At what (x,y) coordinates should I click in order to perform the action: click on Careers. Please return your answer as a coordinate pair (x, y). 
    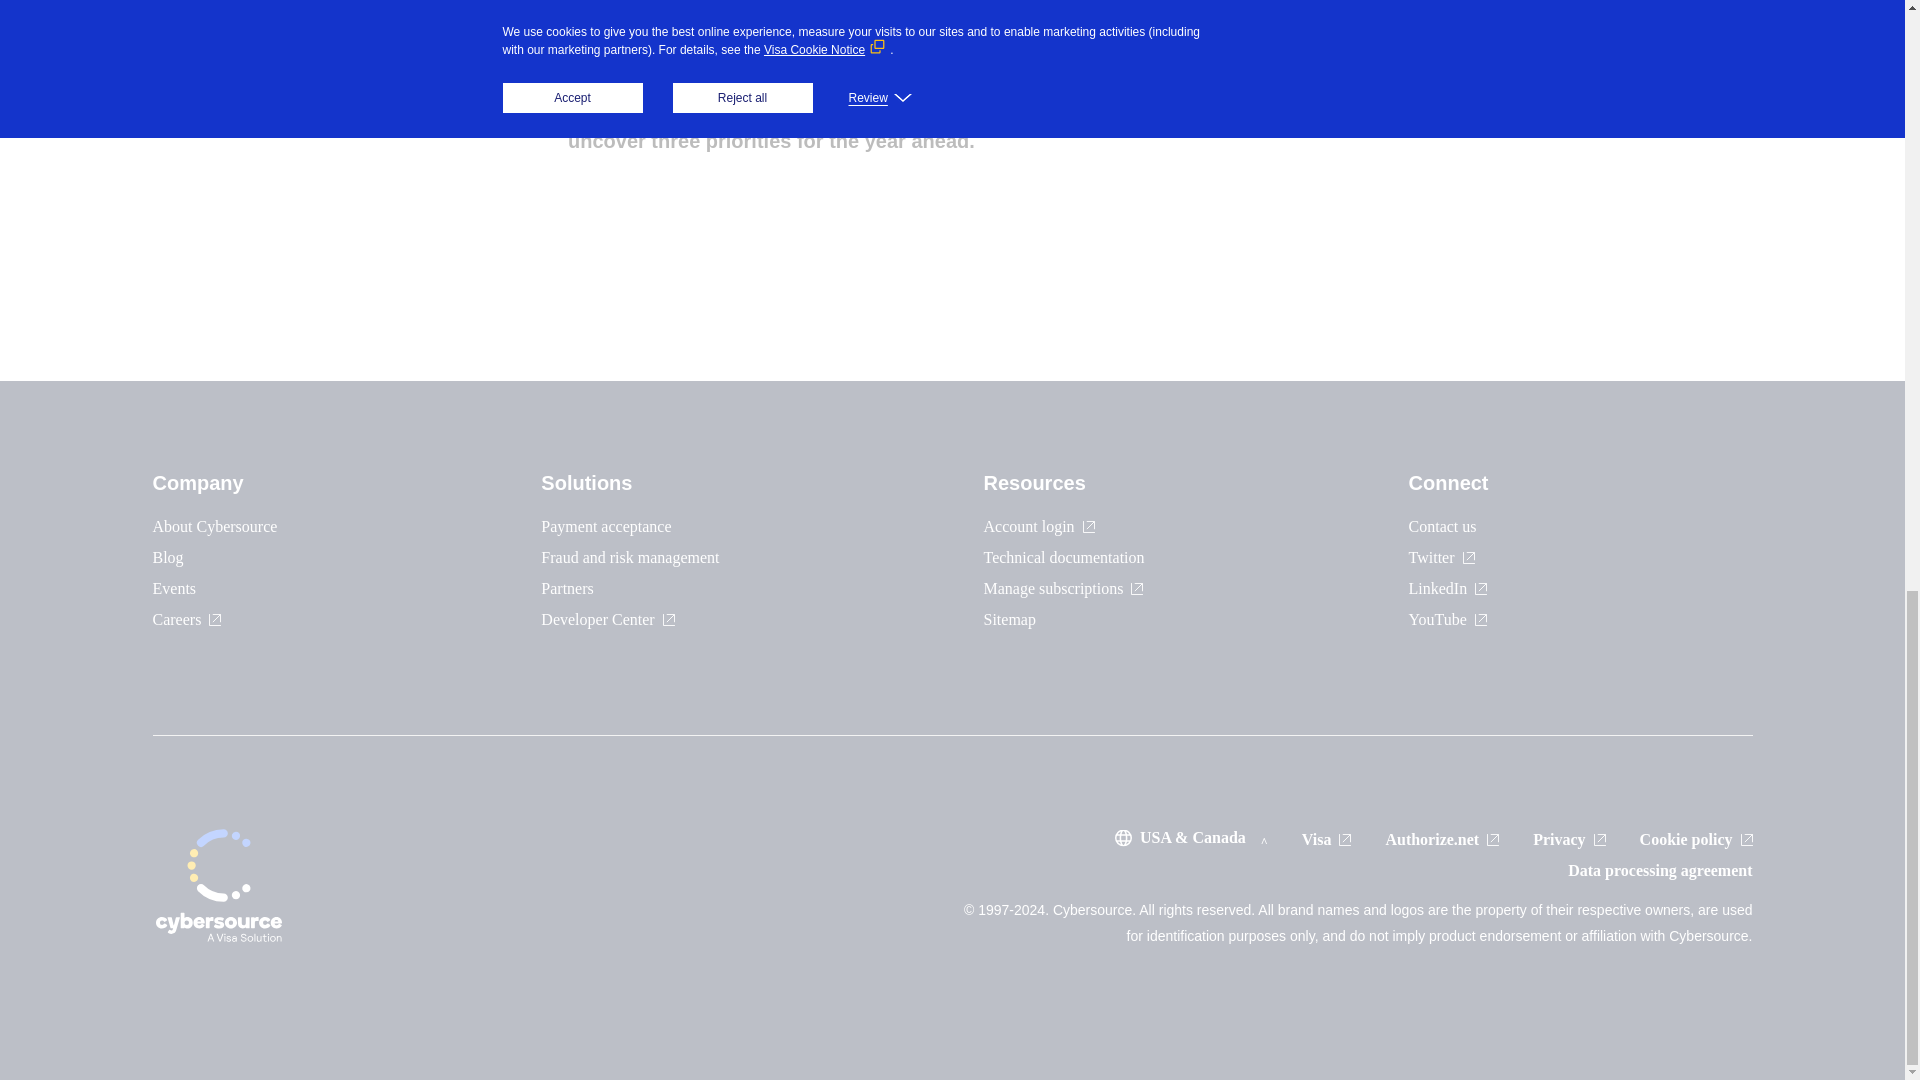
    Looking at the image, I should click on (186, 619).